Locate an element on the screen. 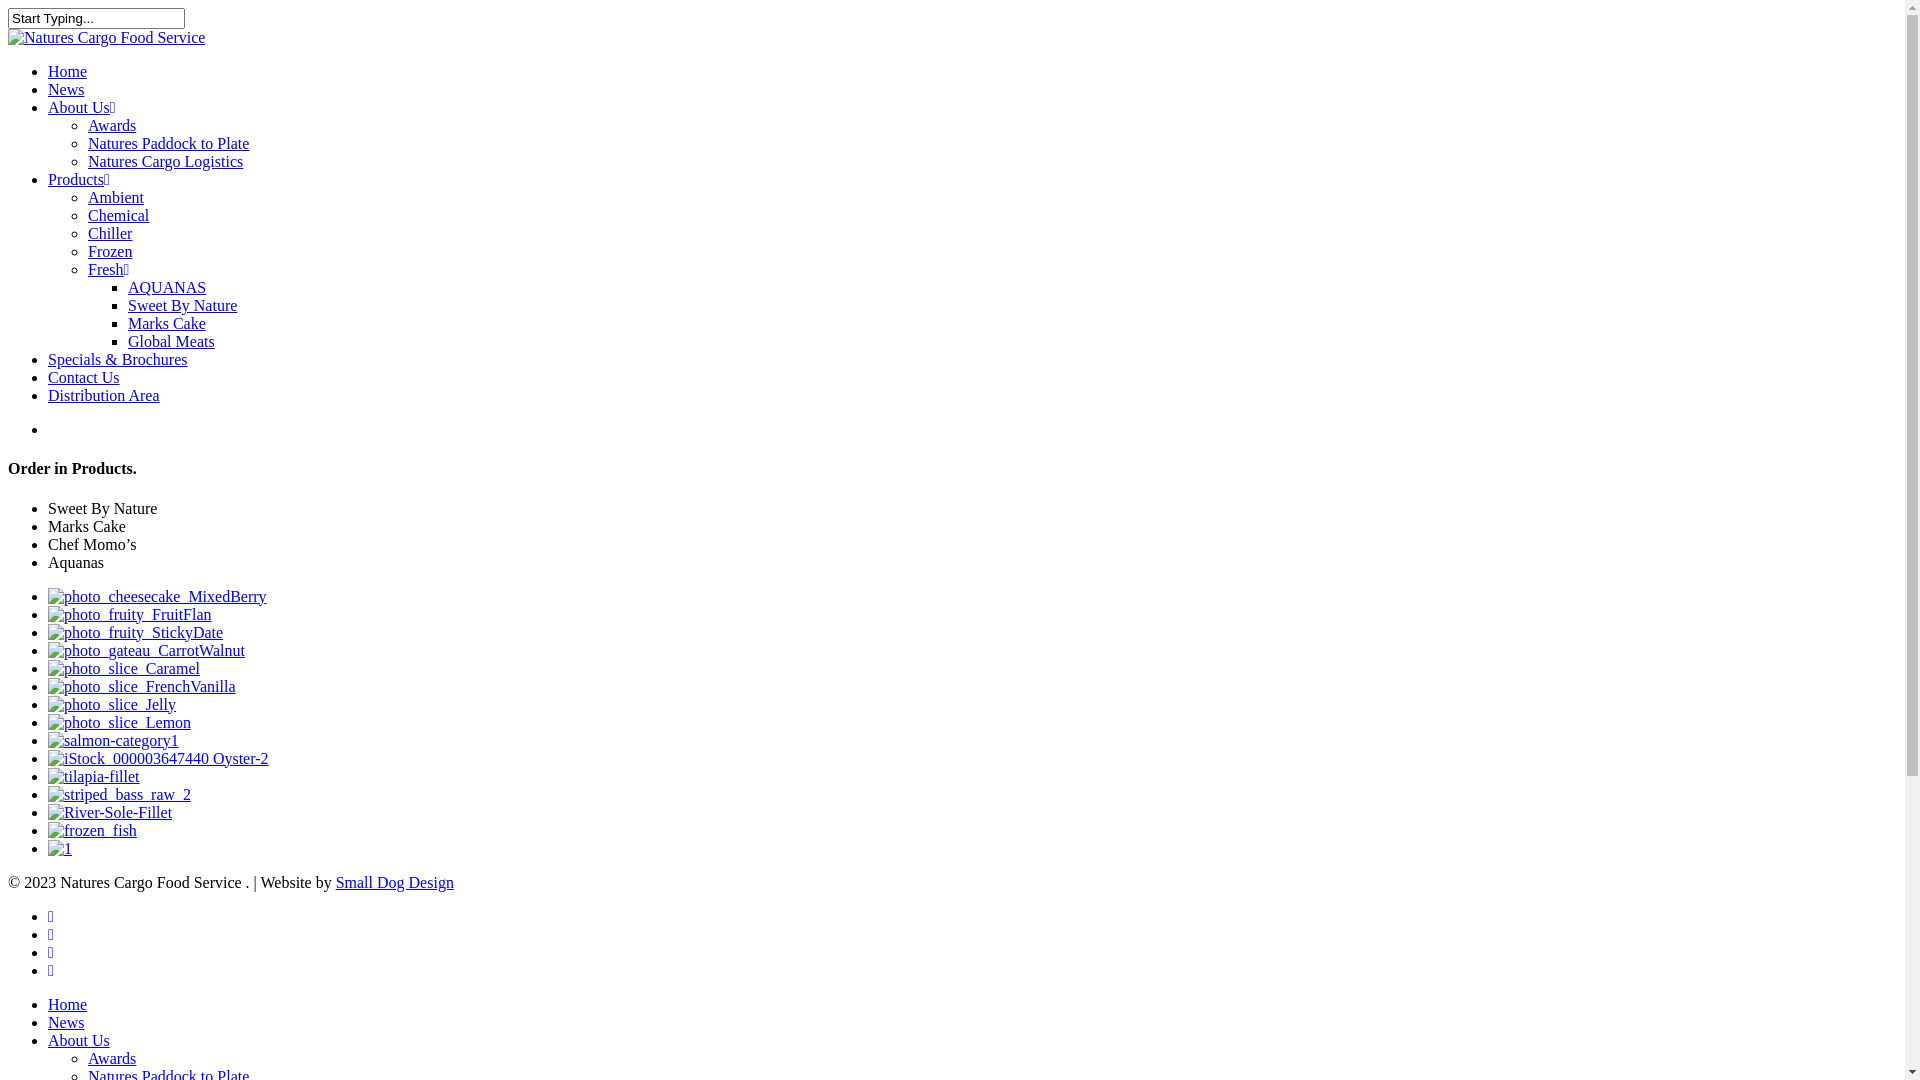 The image size is (1920, 1080). 1 is located at coordinates (60, 849).